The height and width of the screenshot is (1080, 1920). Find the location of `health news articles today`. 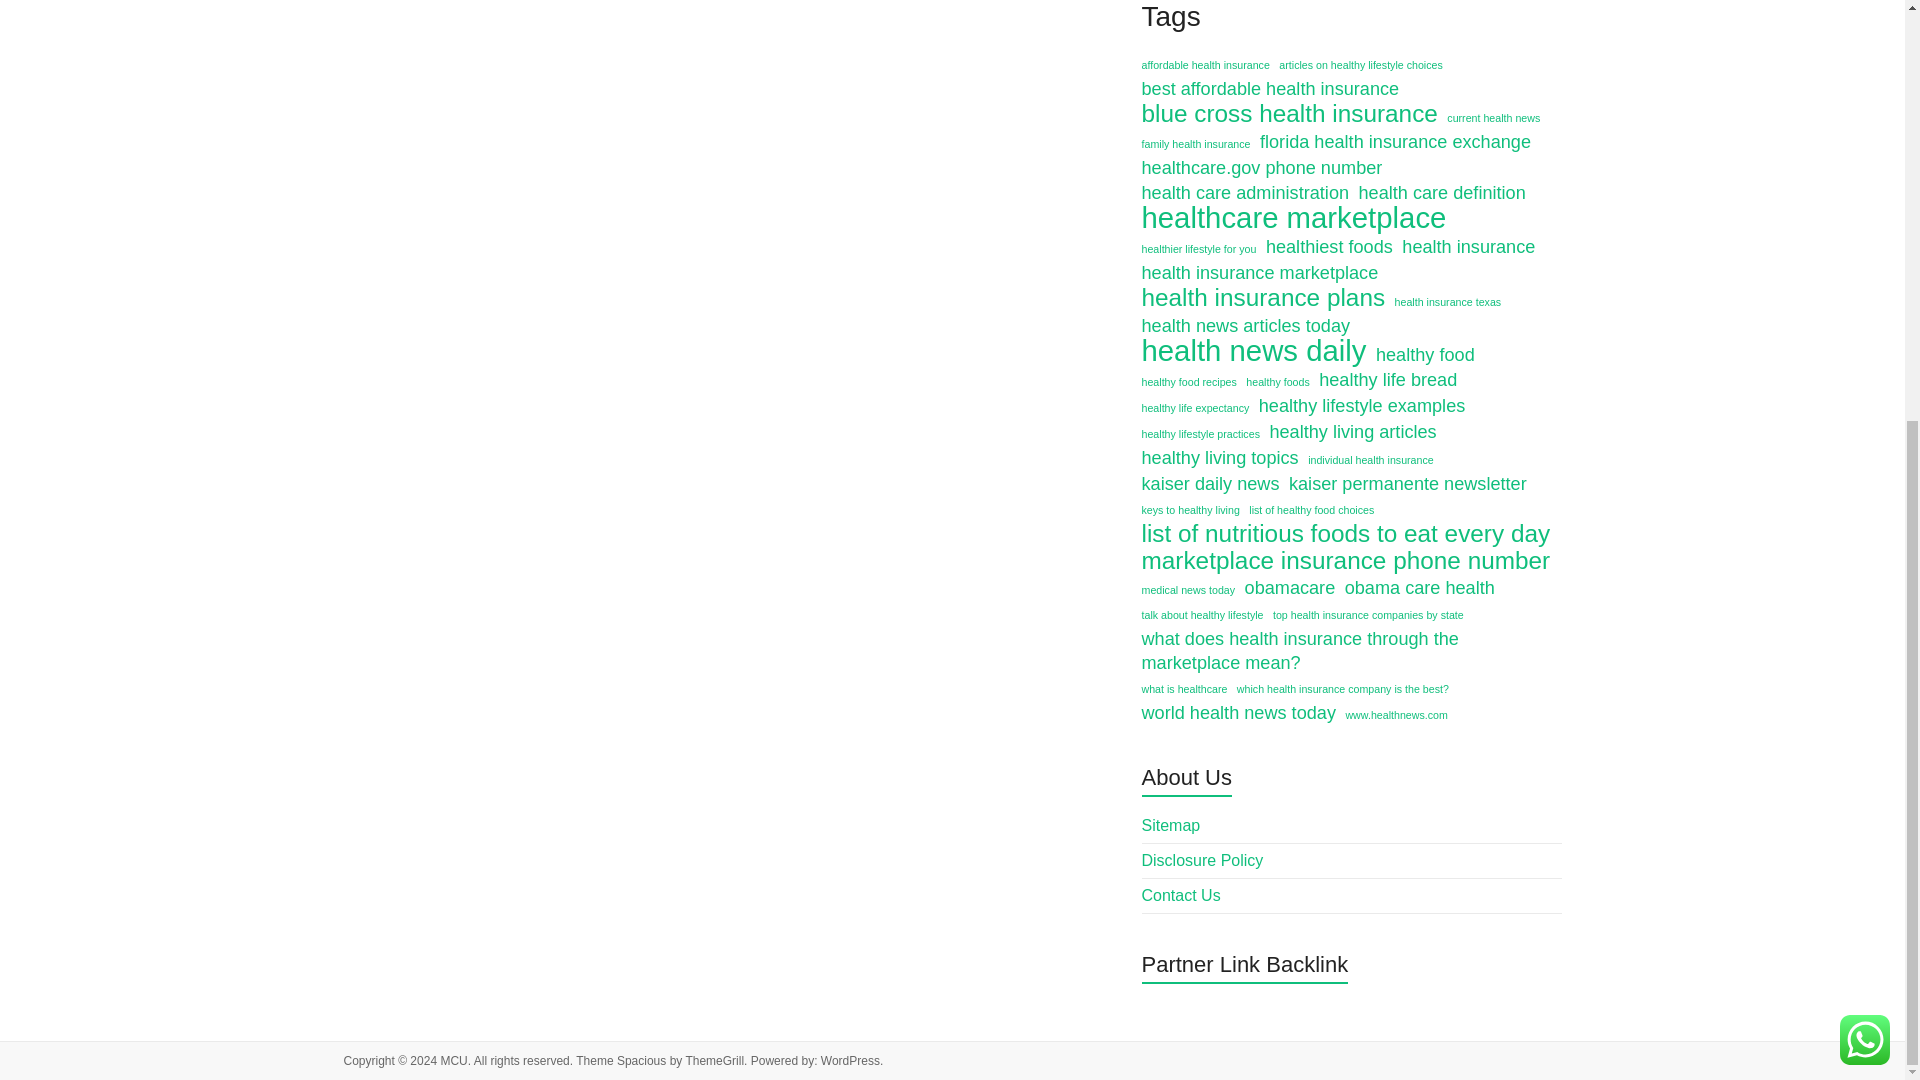

health news articles today is located at coordinates (1246, 326).